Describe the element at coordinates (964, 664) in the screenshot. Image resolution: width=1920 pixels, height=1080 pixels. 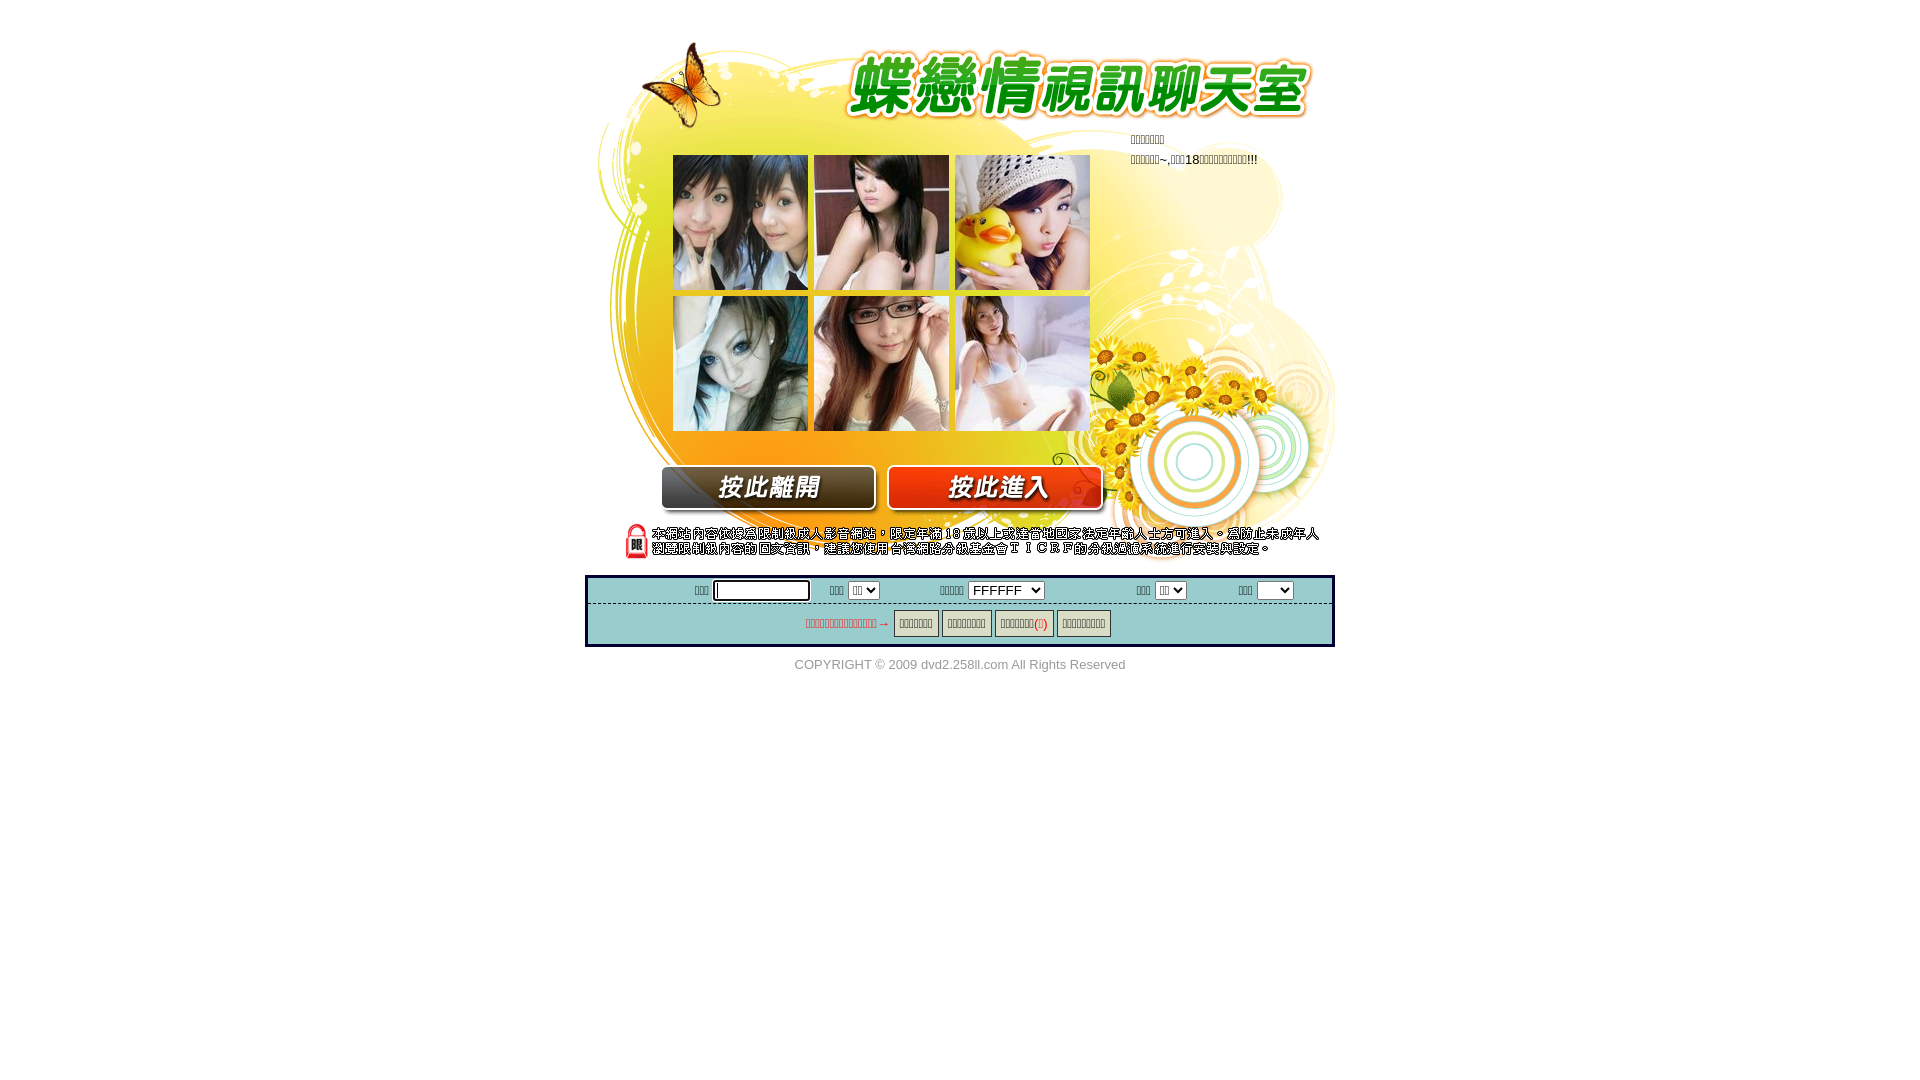
I see `dvd2.258ll.com` at that location.